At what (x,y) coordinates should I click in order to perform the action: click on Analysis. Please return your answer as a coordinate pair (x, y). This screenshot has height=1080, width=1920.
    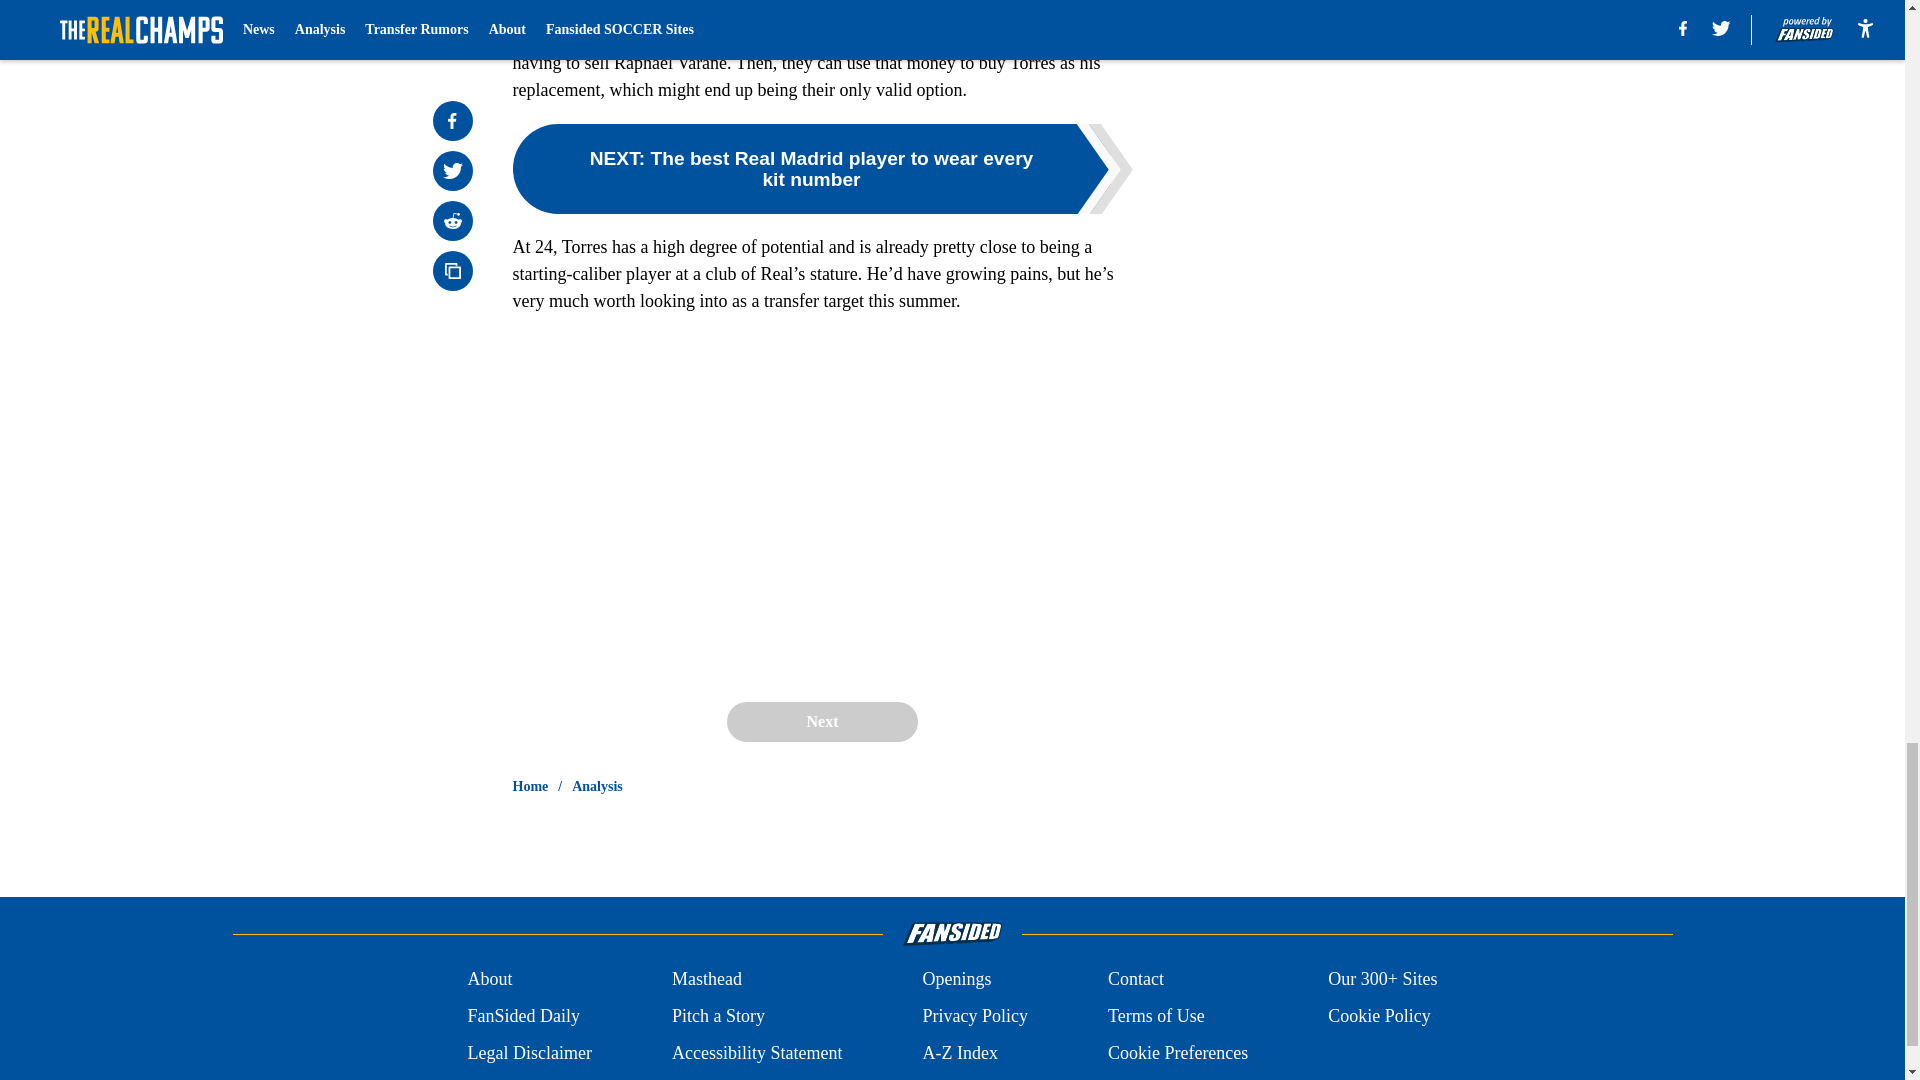
    Looking at the image, I should click on (597, 786).